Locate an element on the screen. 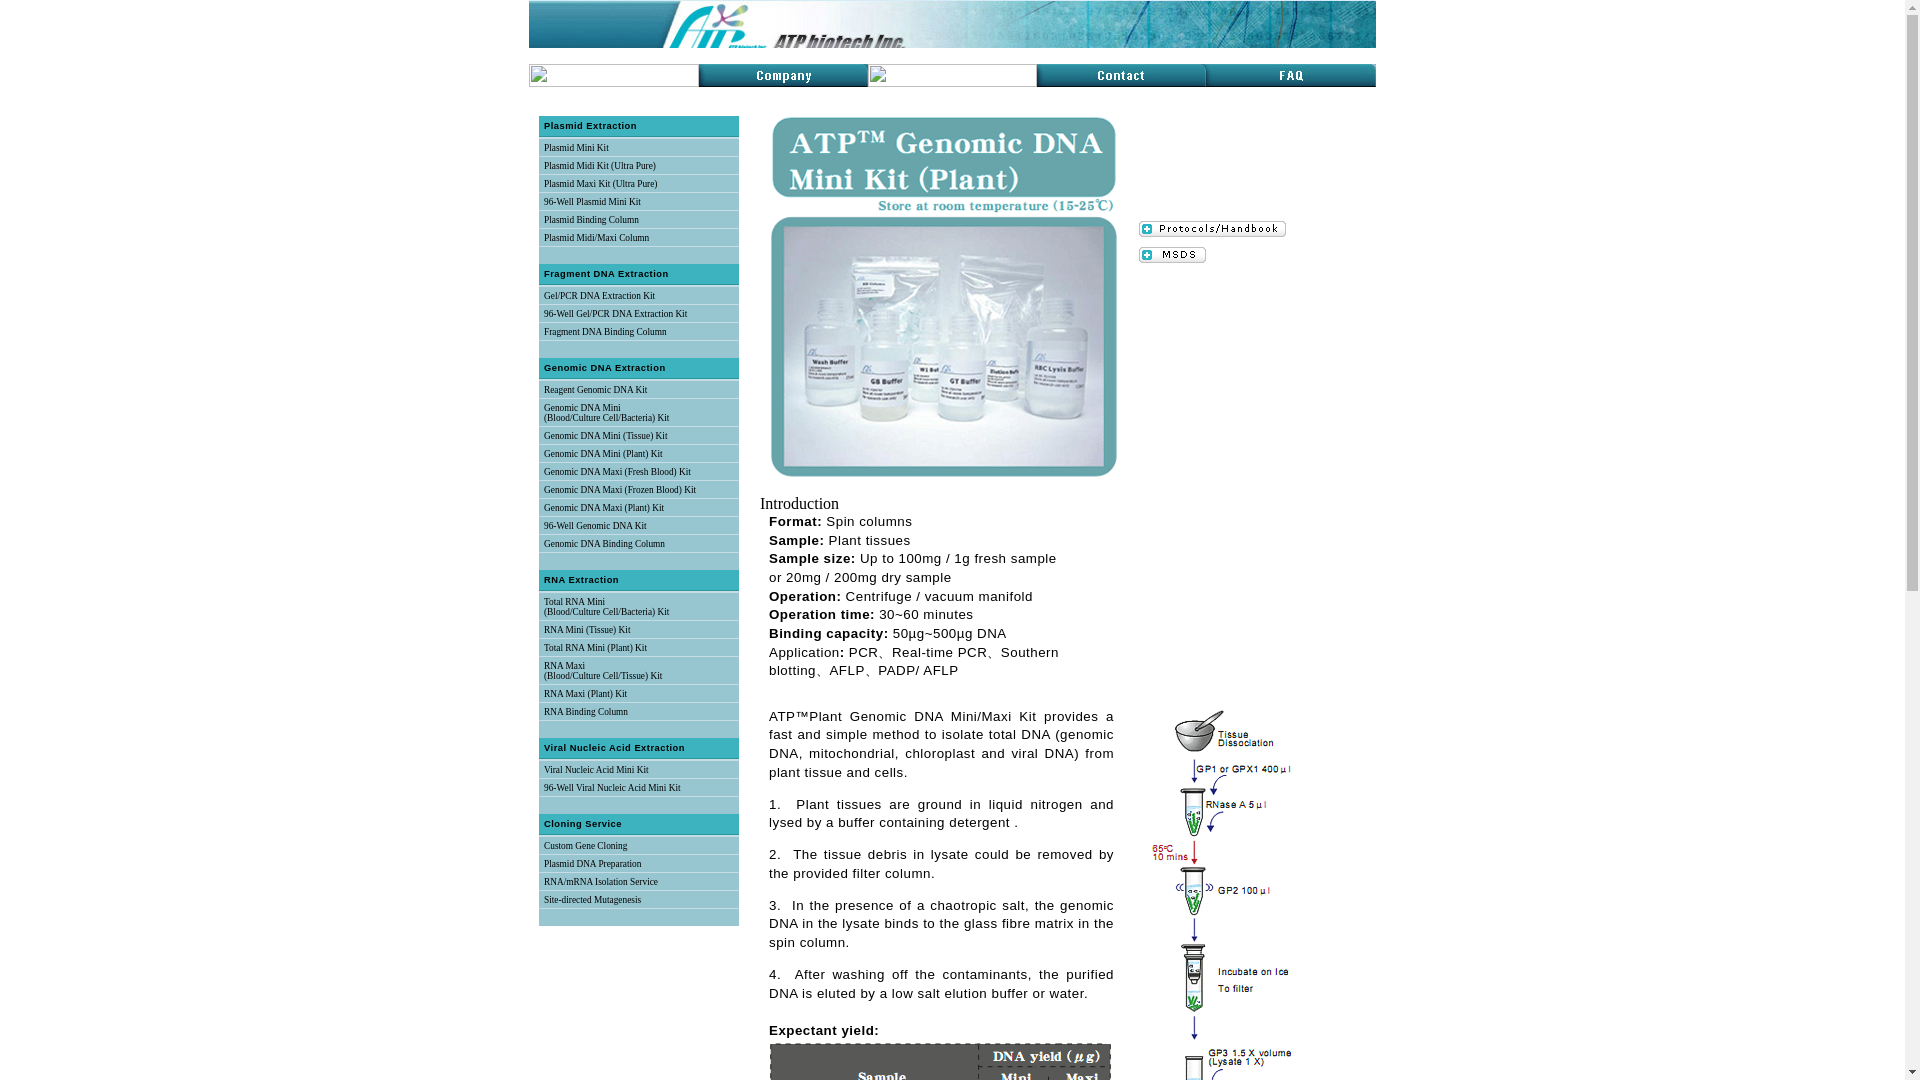 The image size is (1920, 1080). Genomic DNA Binding Column is located at coordinates (604, 543).